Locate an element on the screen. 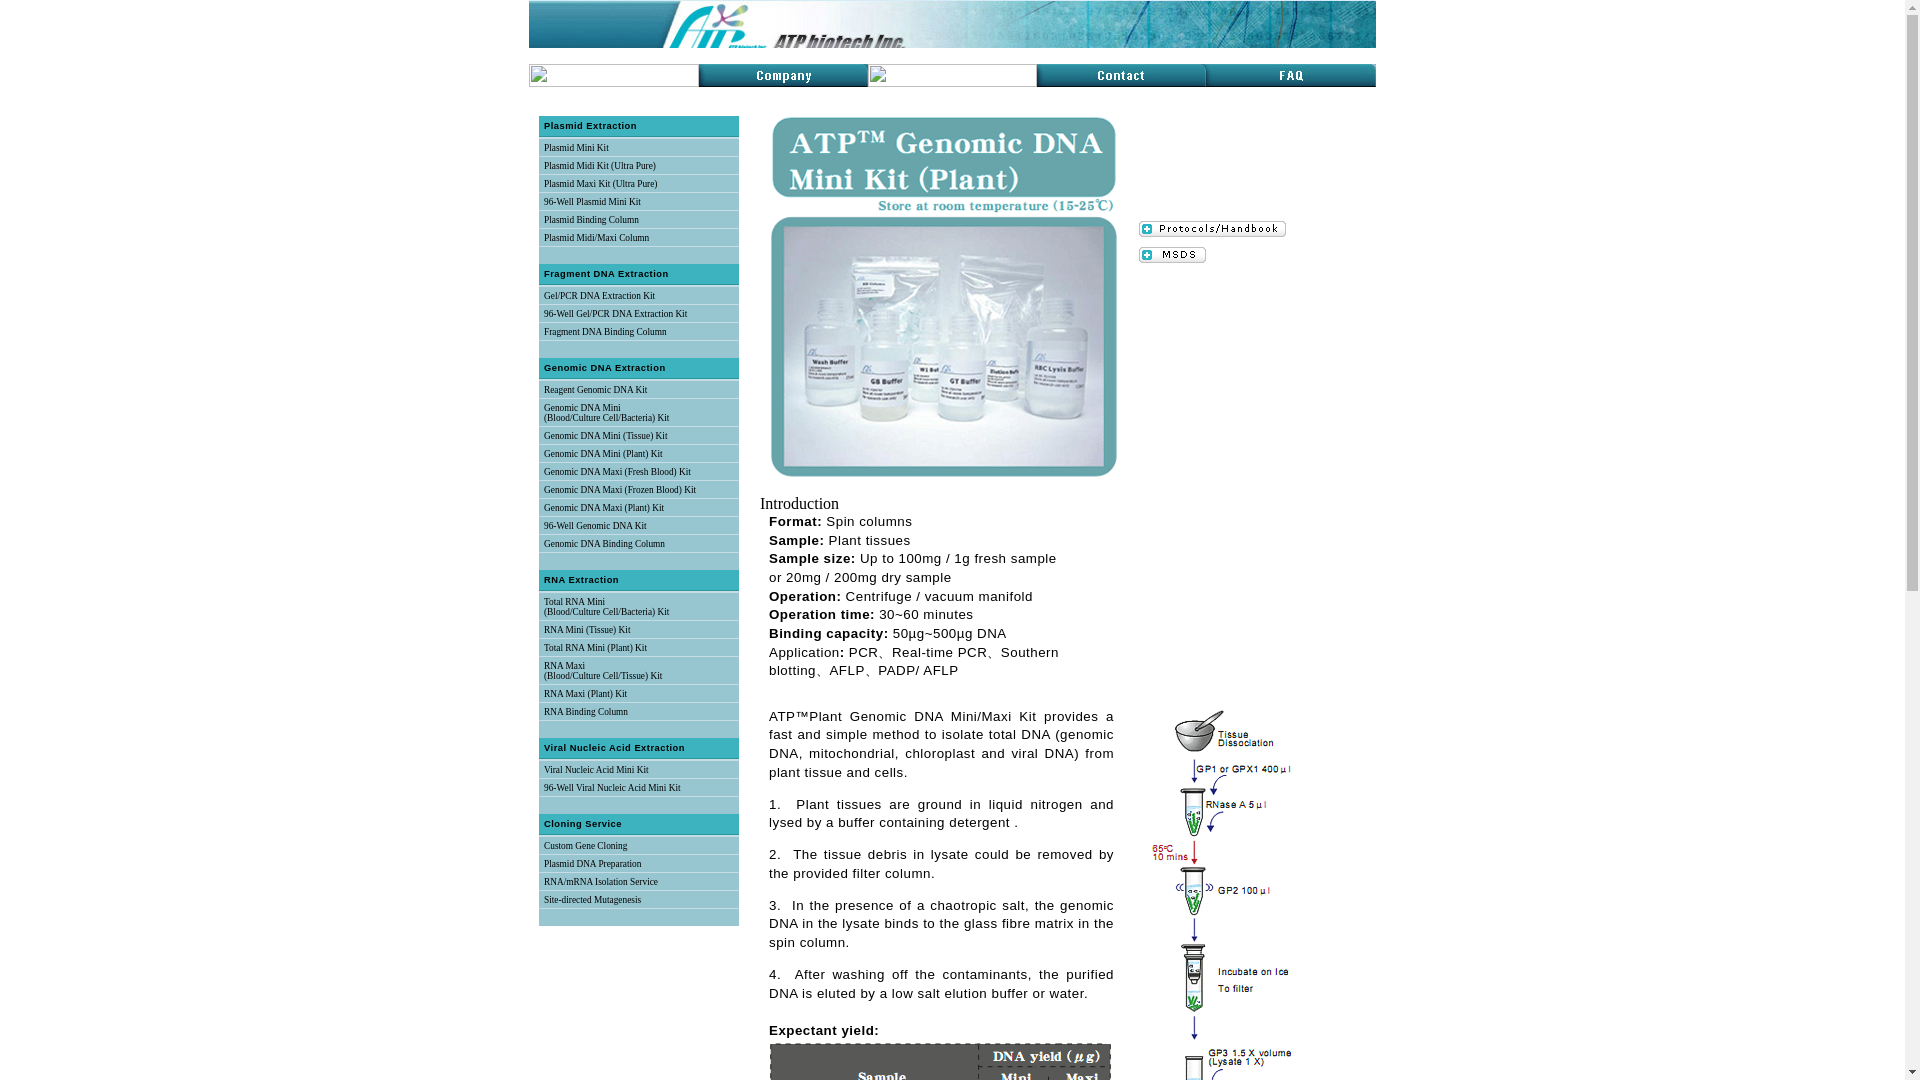 The image size is (1920, 1080). Genomic DNA Binding Column is located at coordinates (604, 543).